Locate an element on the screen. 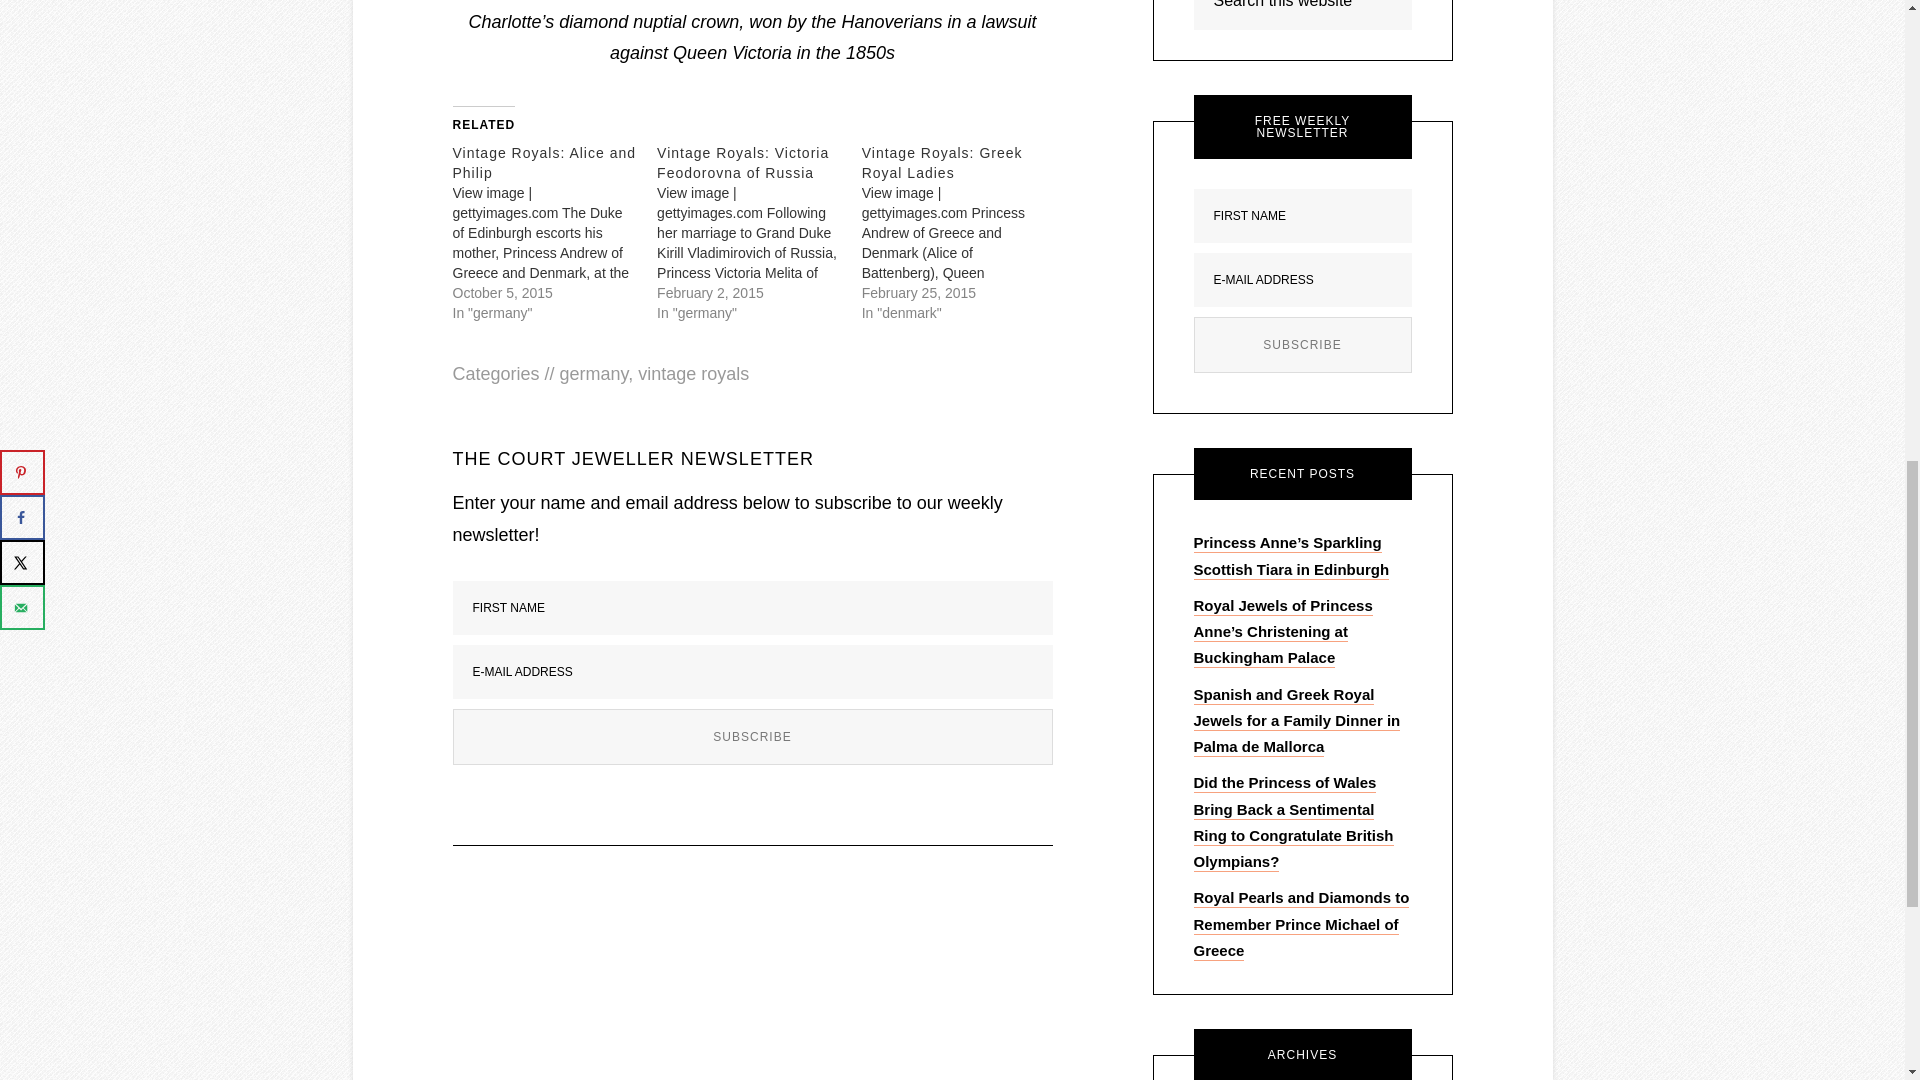  Vintage Royals: Greek Royal Ladies is located at coordinates (964, 231).